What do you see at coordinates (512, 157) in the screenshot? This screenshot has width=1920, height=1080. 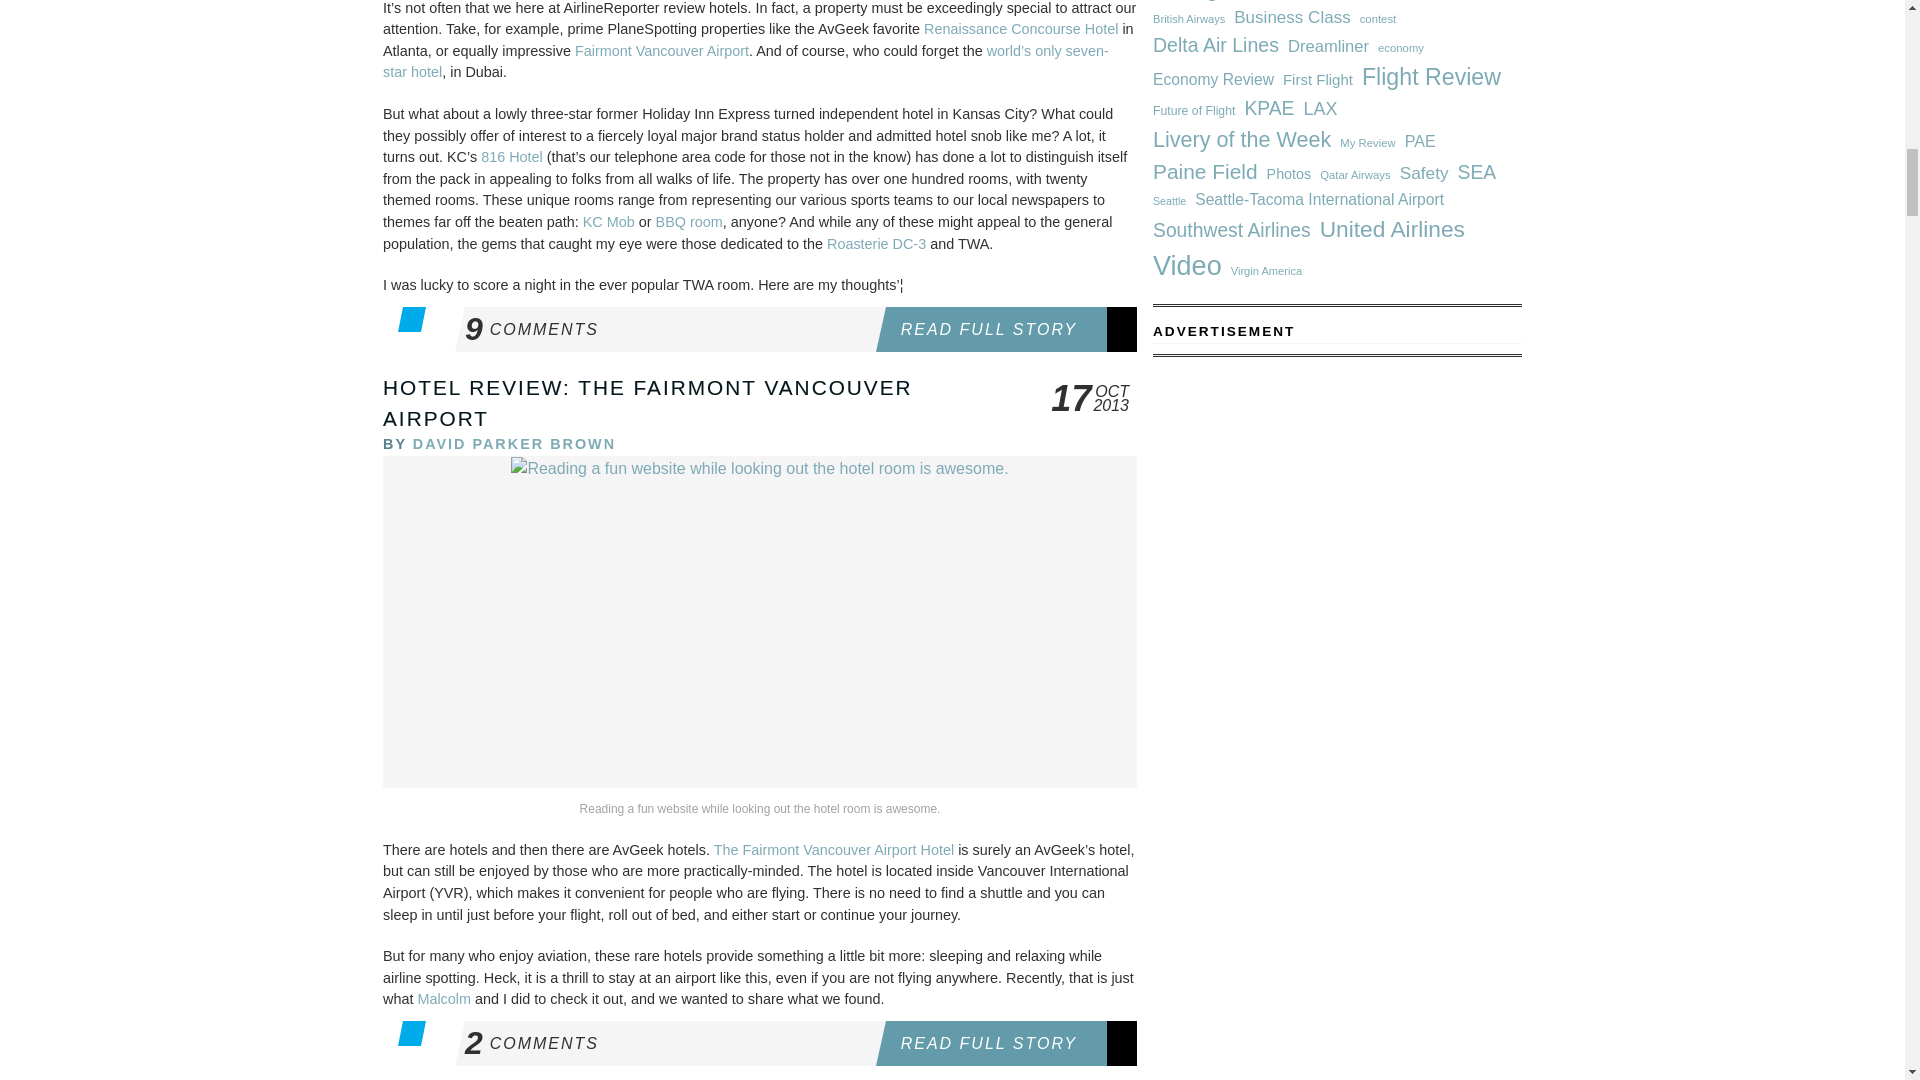 I see `816 Hotel` at bounding box center [512, 157].